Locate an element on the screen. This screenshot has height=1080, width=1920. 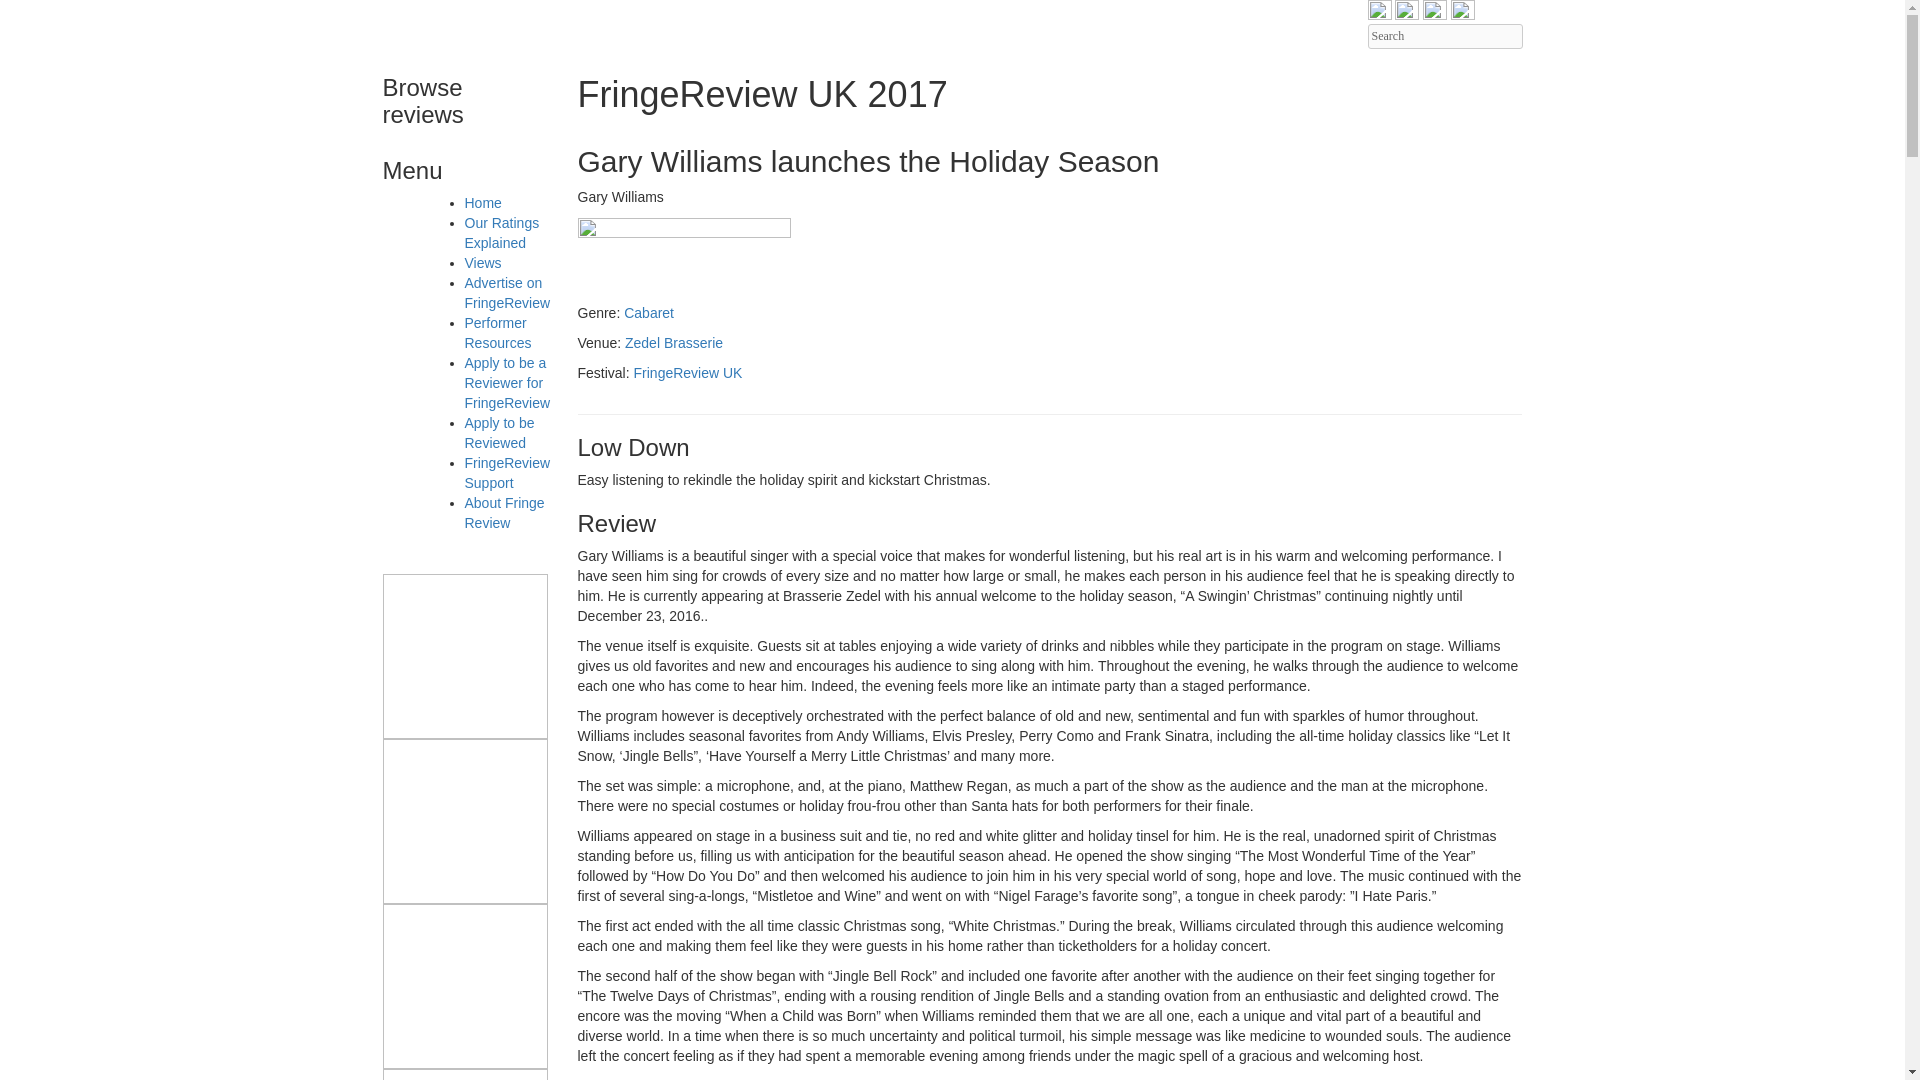
Our Ratings Explained is located at coordinates (502, 232).